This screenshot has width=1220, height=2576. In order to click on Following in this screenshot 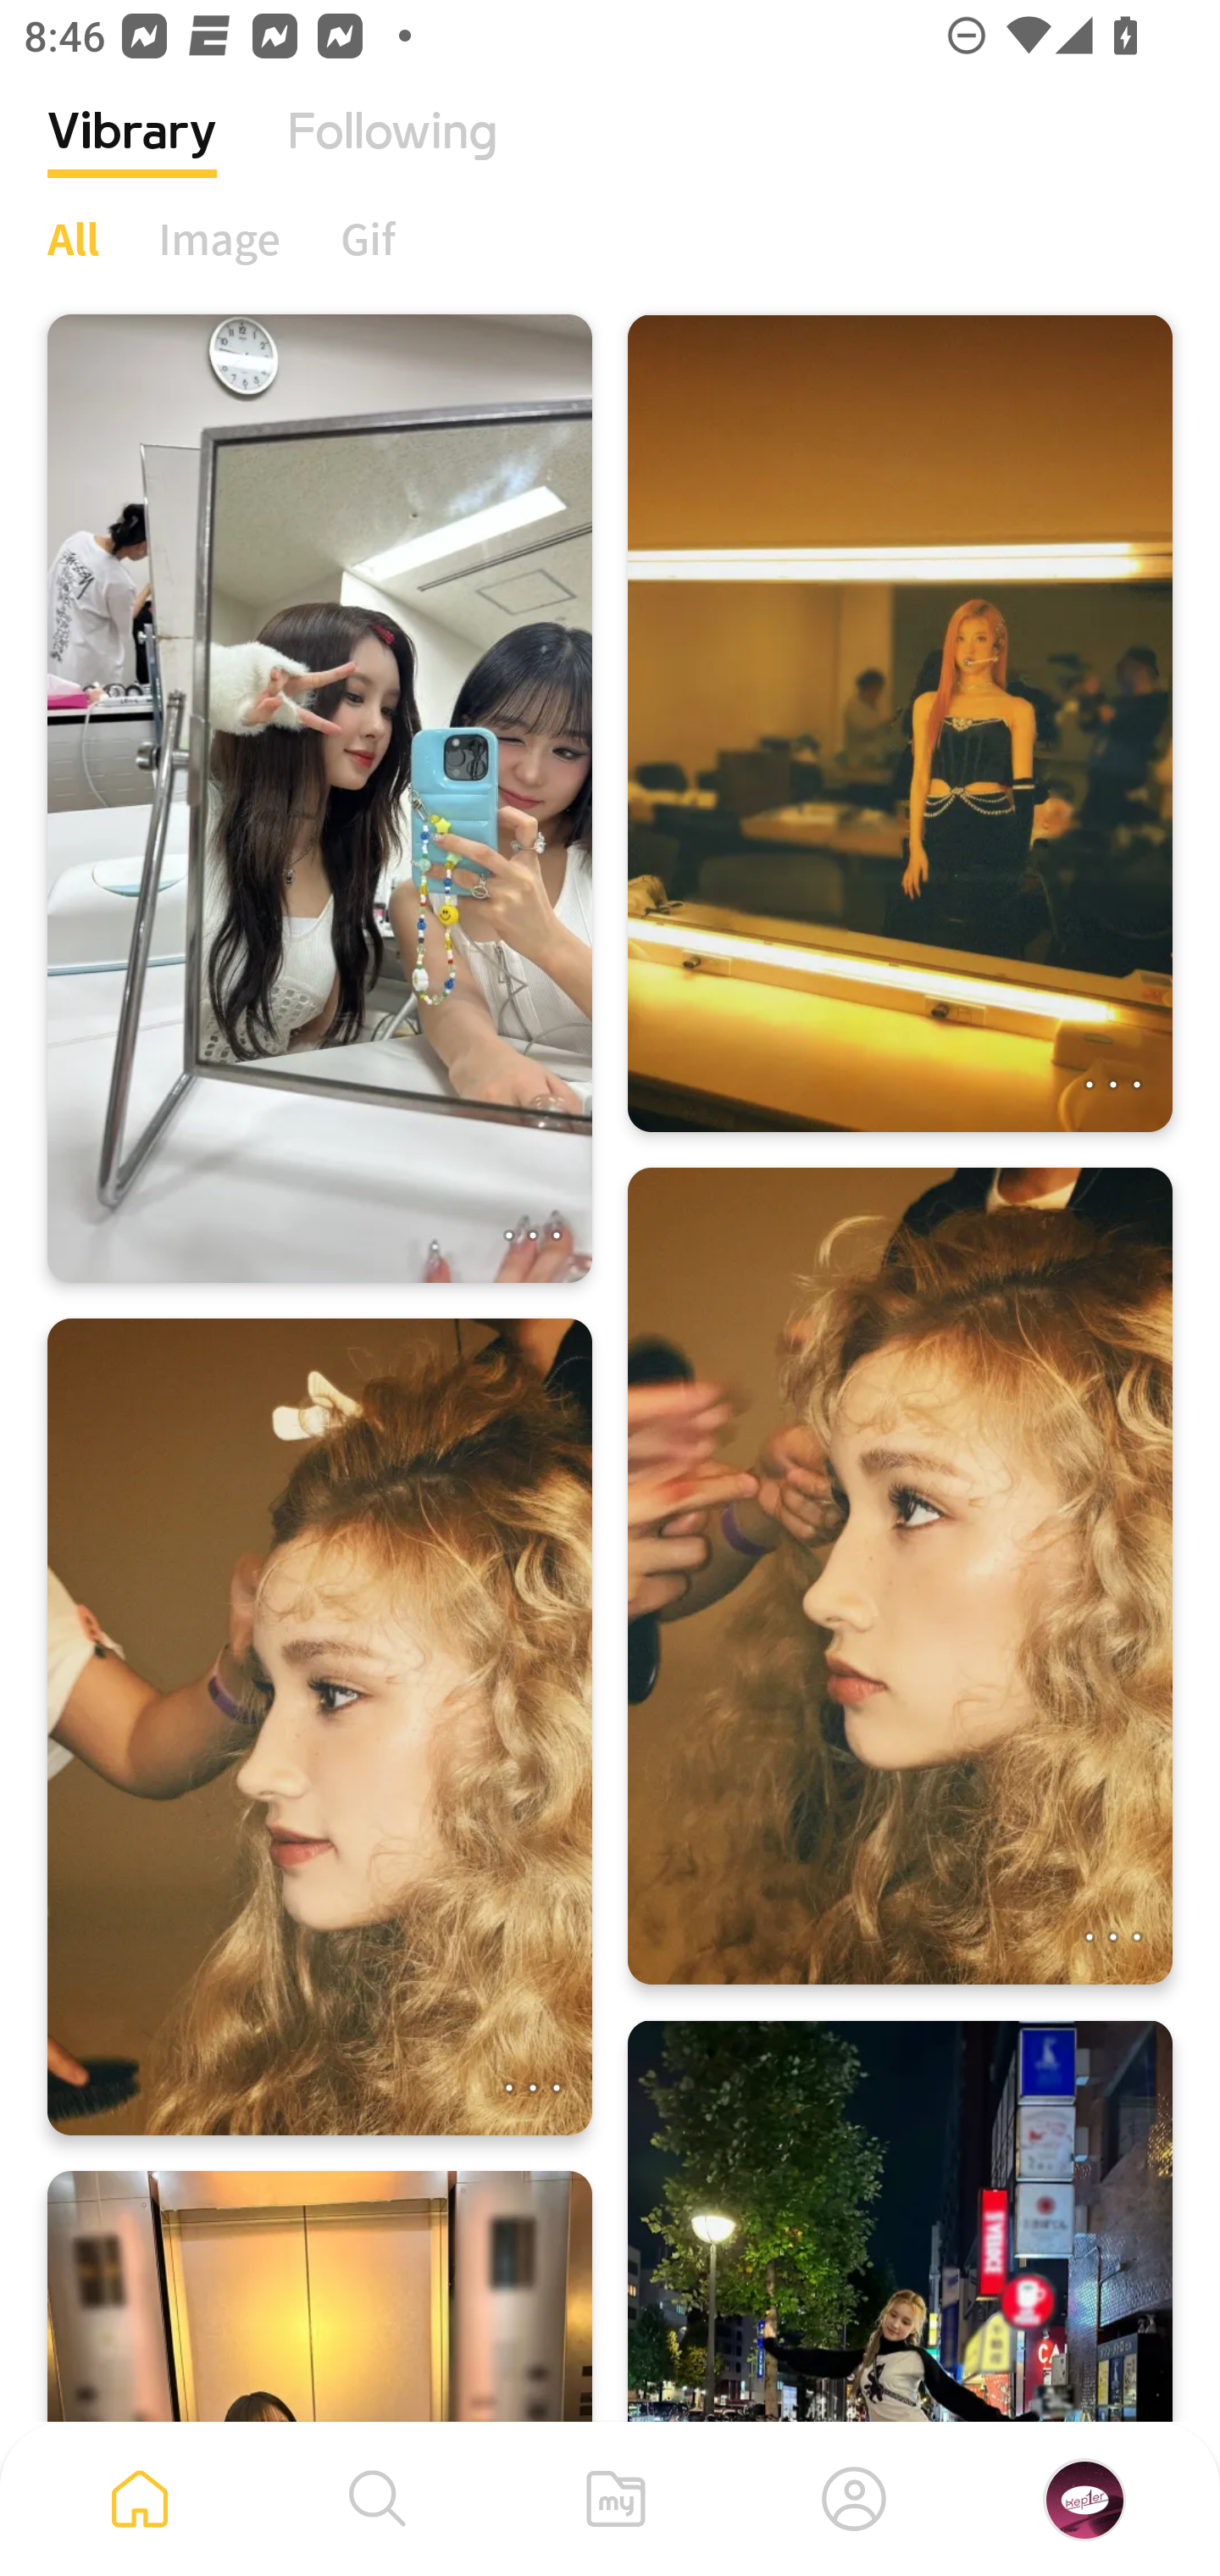, I will do `click(392, 157)`.